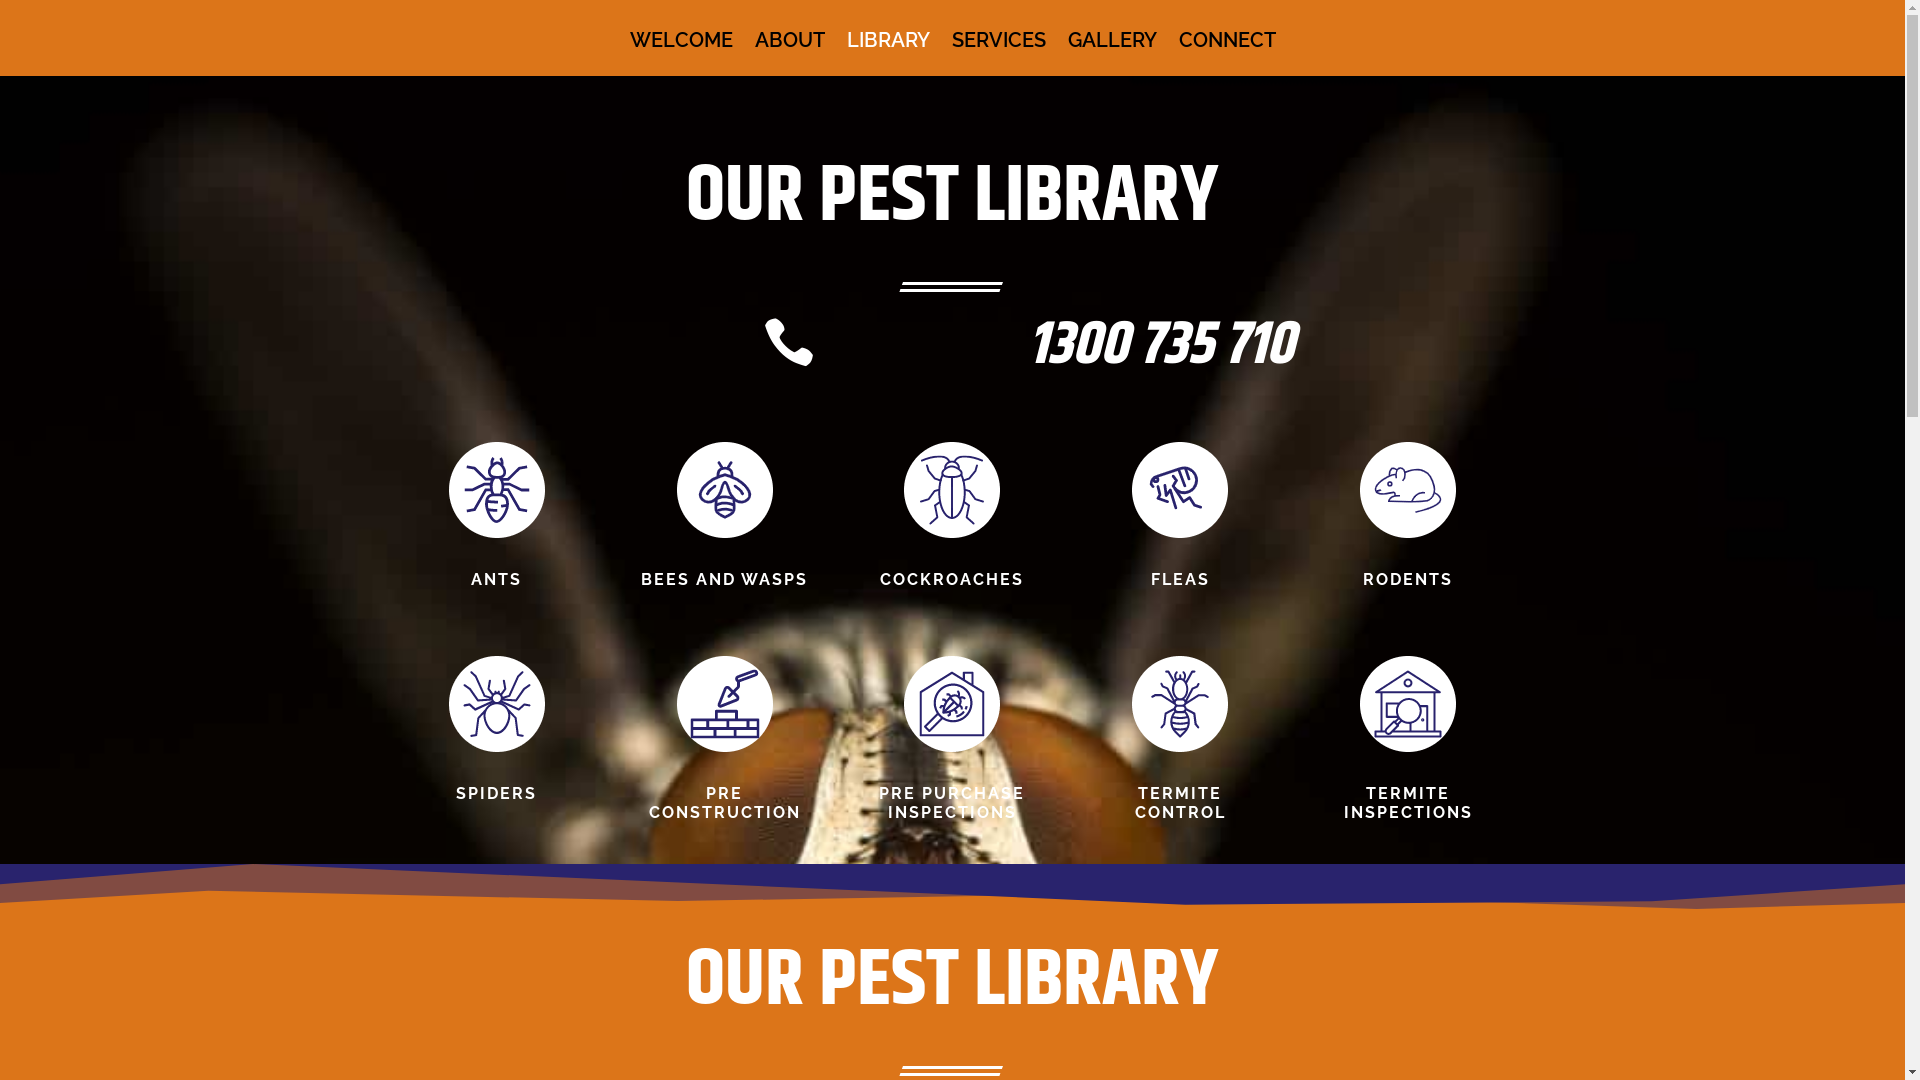 The image size is (1920, 1080). What do you see at coordinates (682, 54) in the screenshot?
I see `WELCOME` at bounding box center [682, 54].